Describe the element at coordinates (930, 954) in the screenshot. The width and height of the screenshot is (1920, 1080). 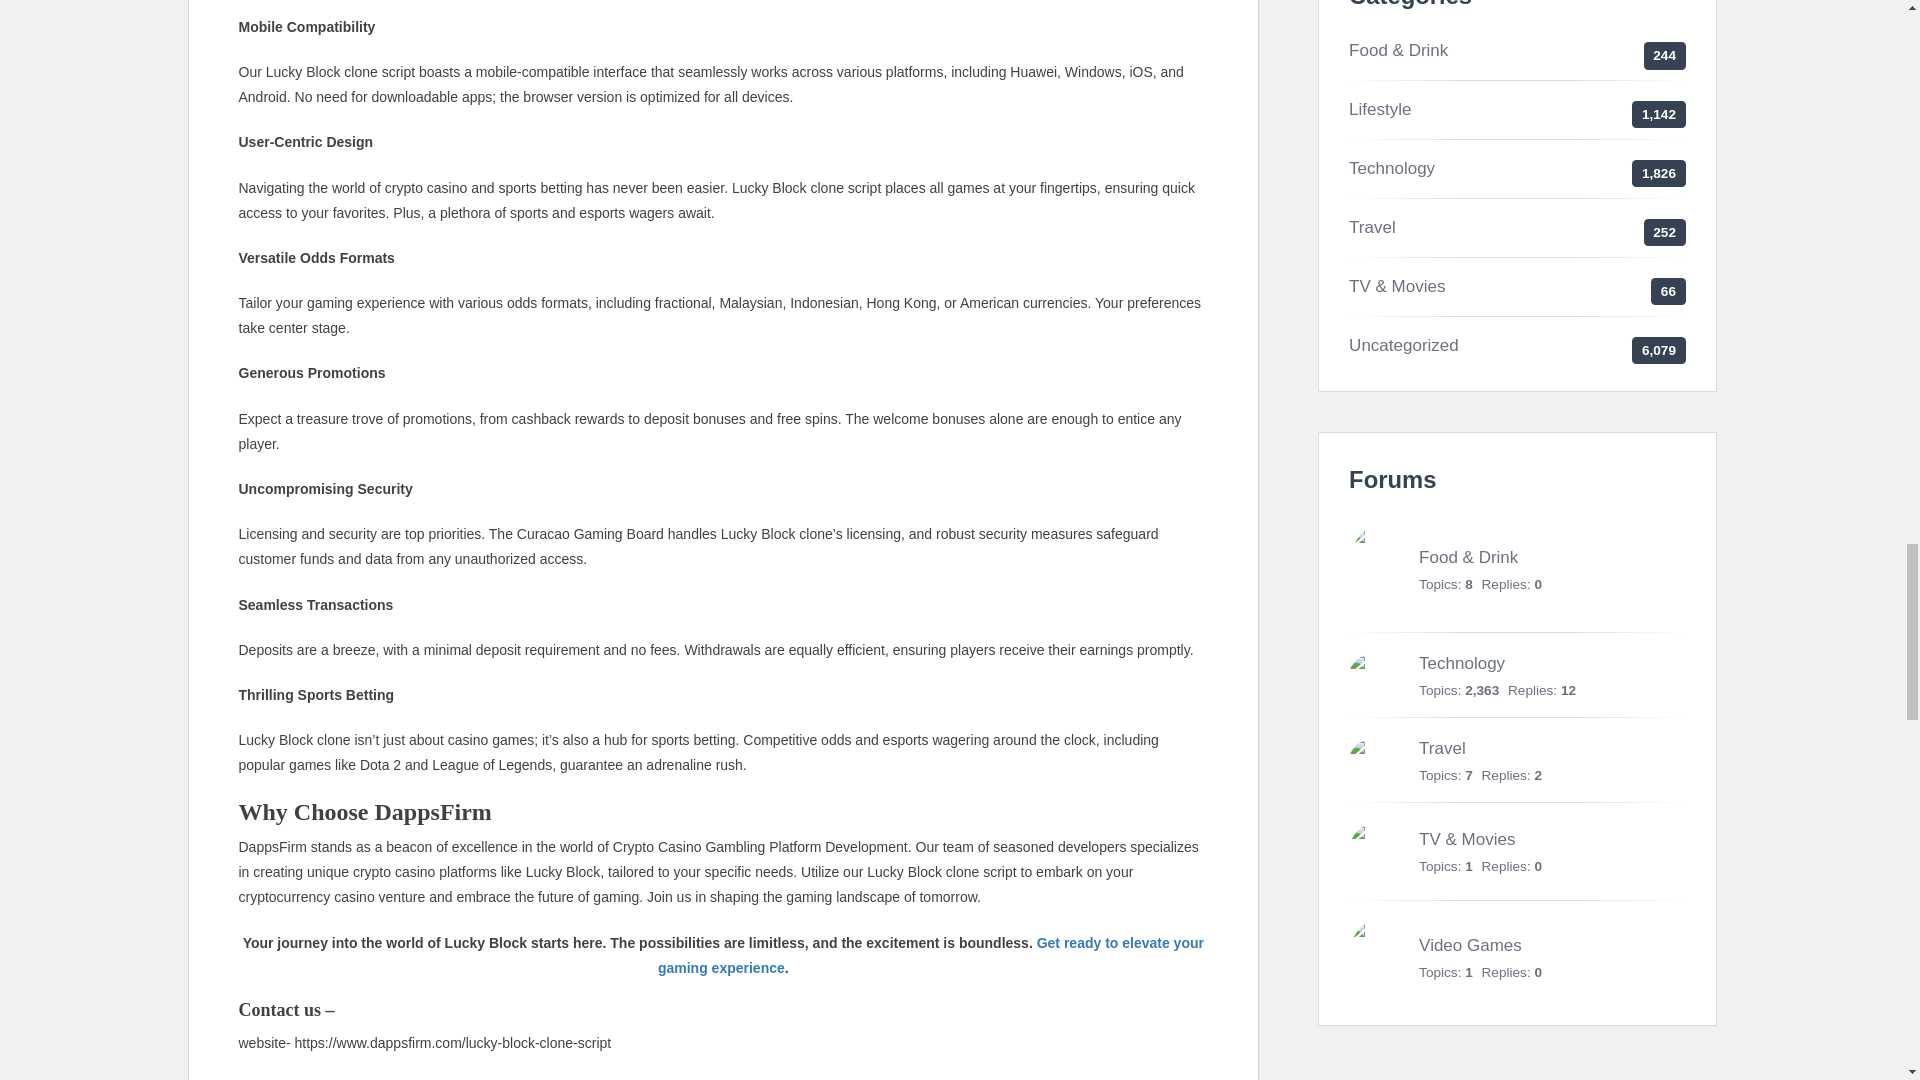
I see `Lucky block clone` at that location.